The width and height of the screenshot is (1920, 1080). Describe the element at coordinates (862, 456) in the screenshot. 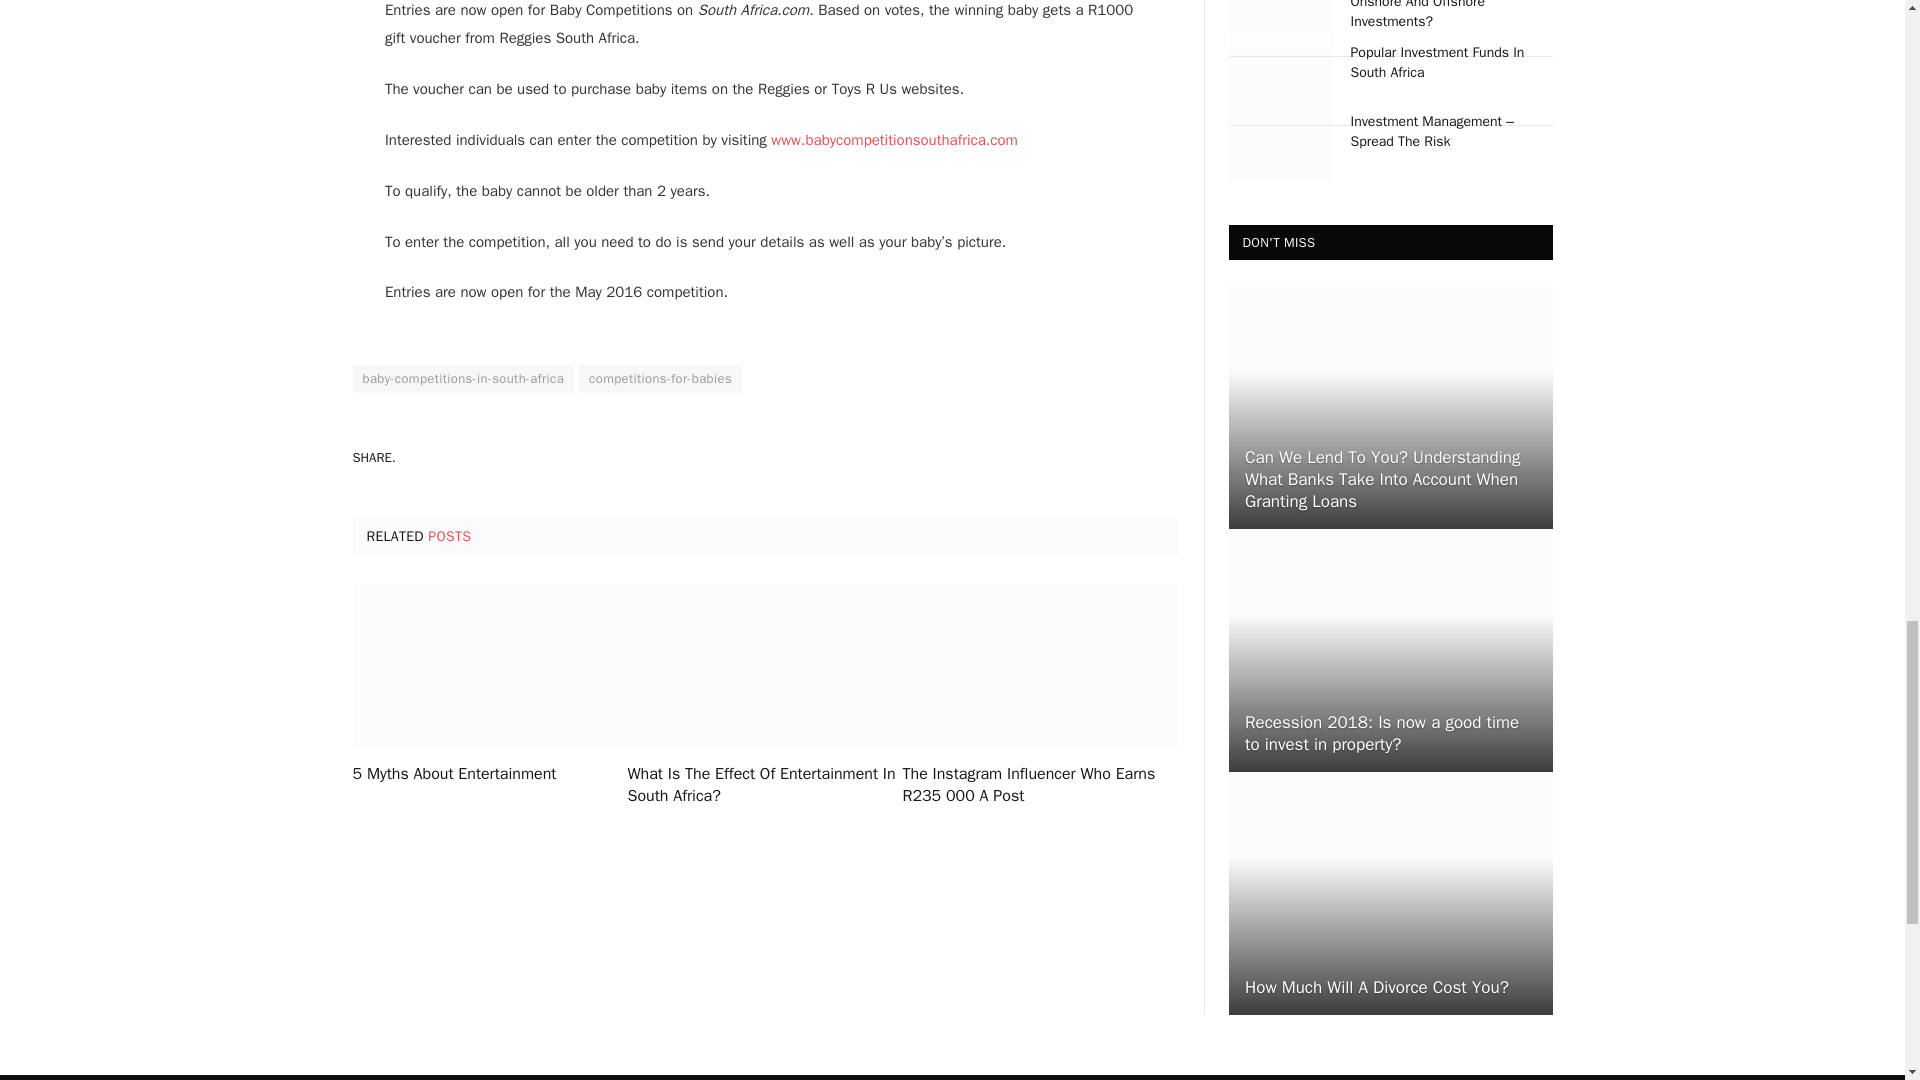

I see `Twitter` at that location.